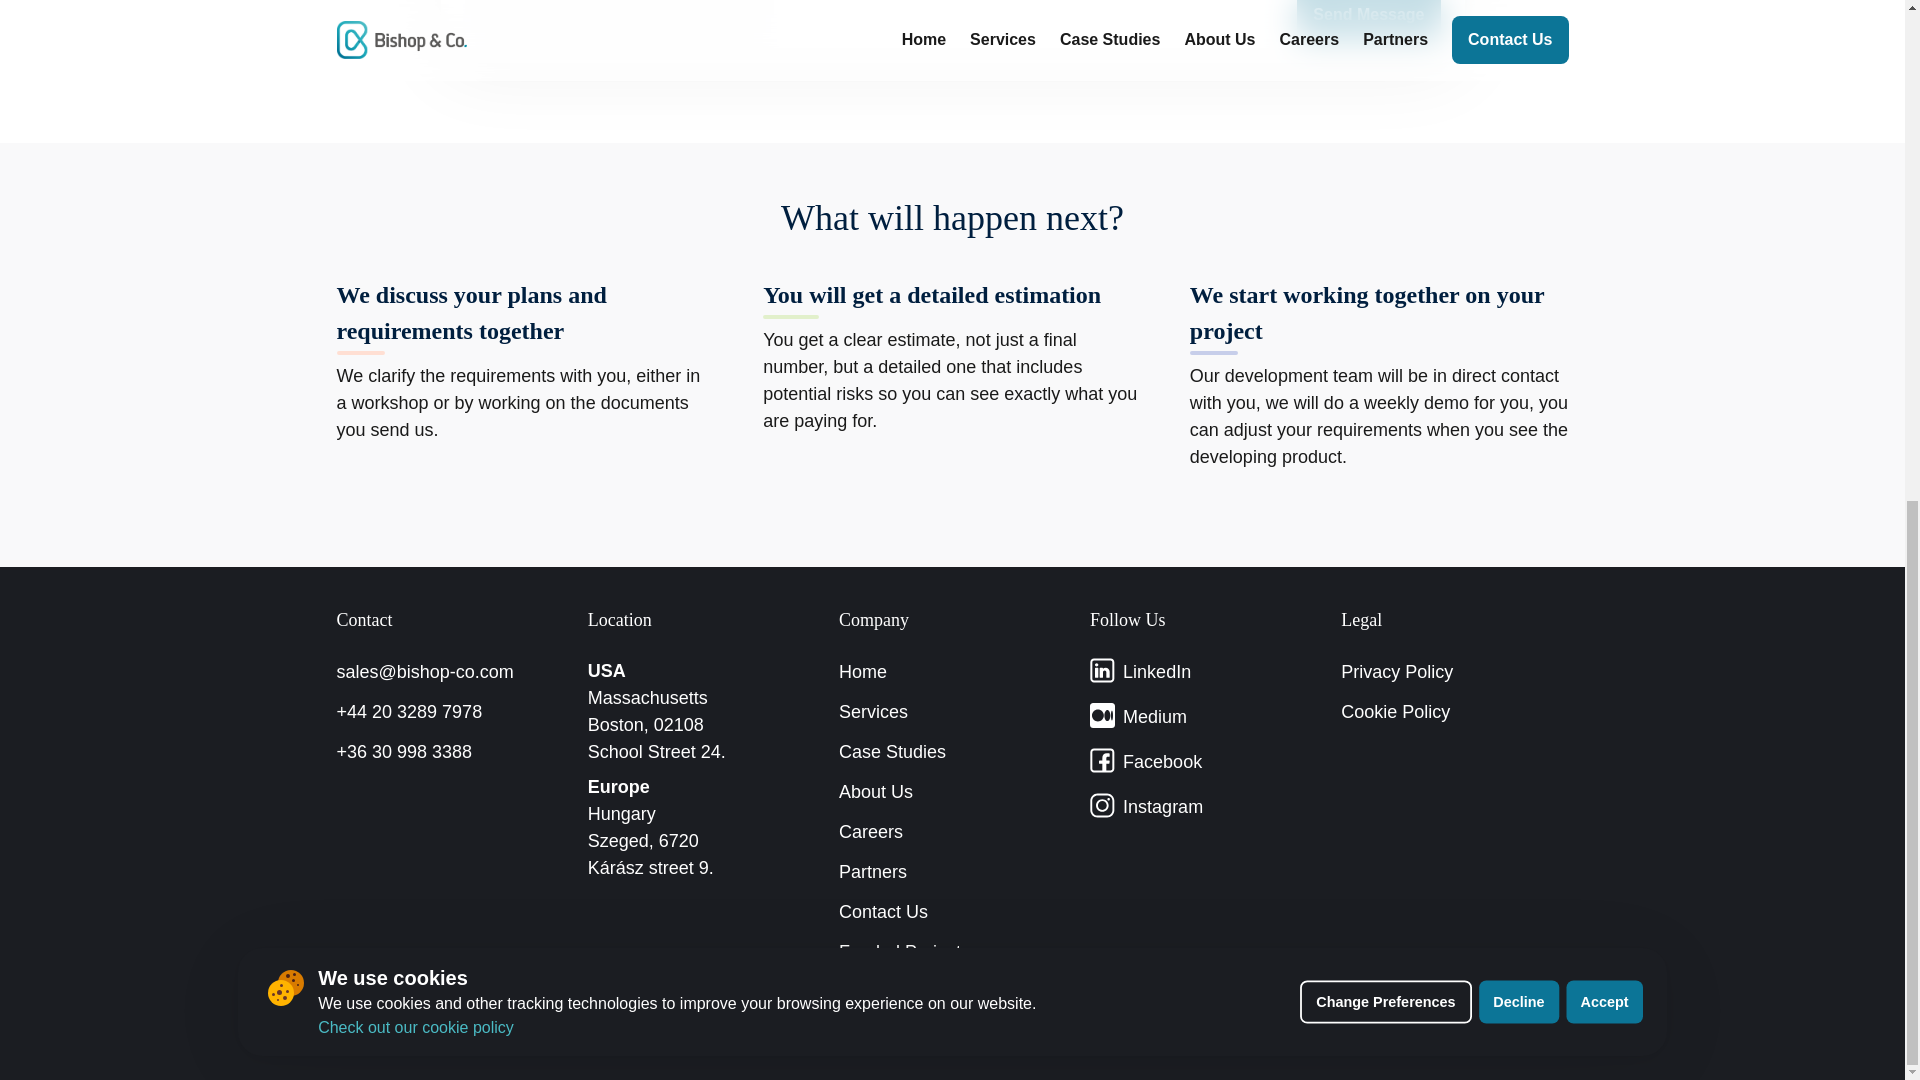 Image resolution: width=1920 pixels, height=1080 pixels. Describe the element at coordinates (1146, 806) in the screenshot. I see `Instagram` at that location.